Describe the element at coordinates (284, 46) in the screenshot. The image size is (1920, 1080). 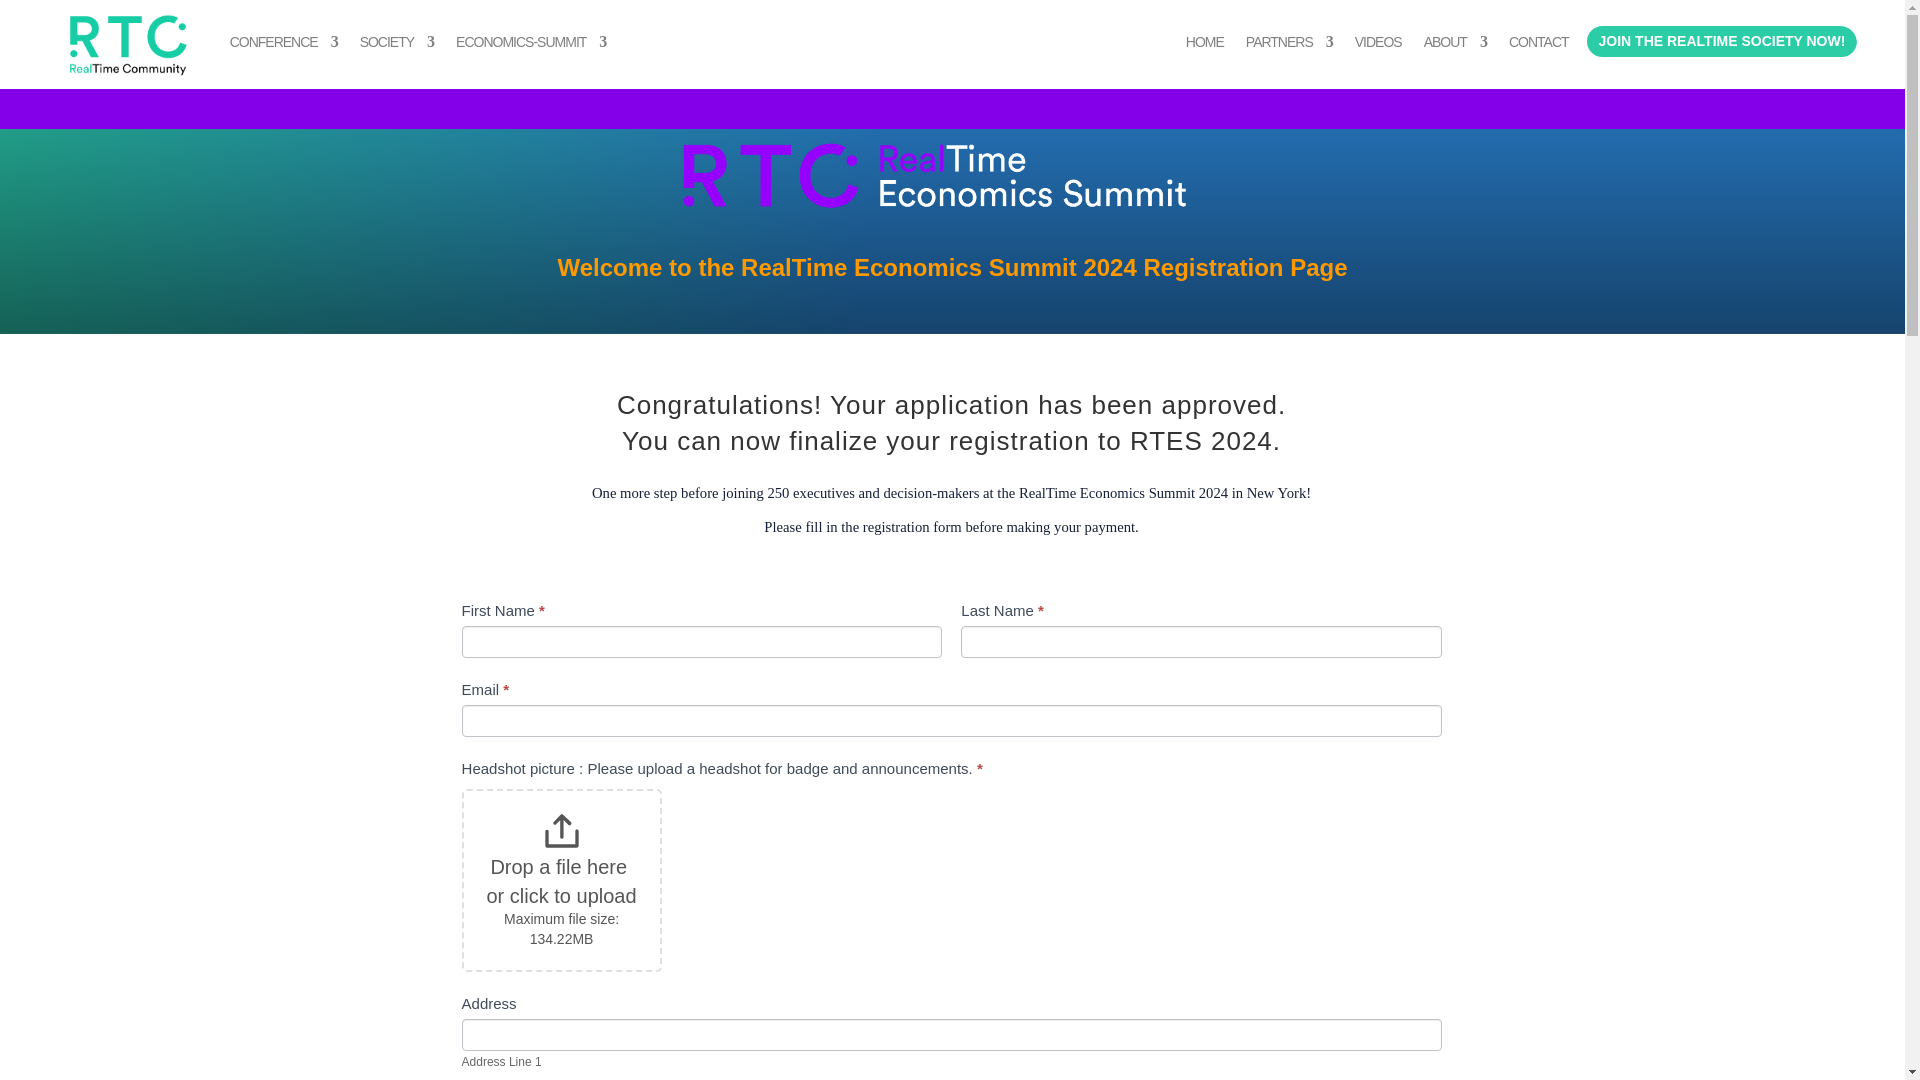
I see `CONFERENCE` at that location.